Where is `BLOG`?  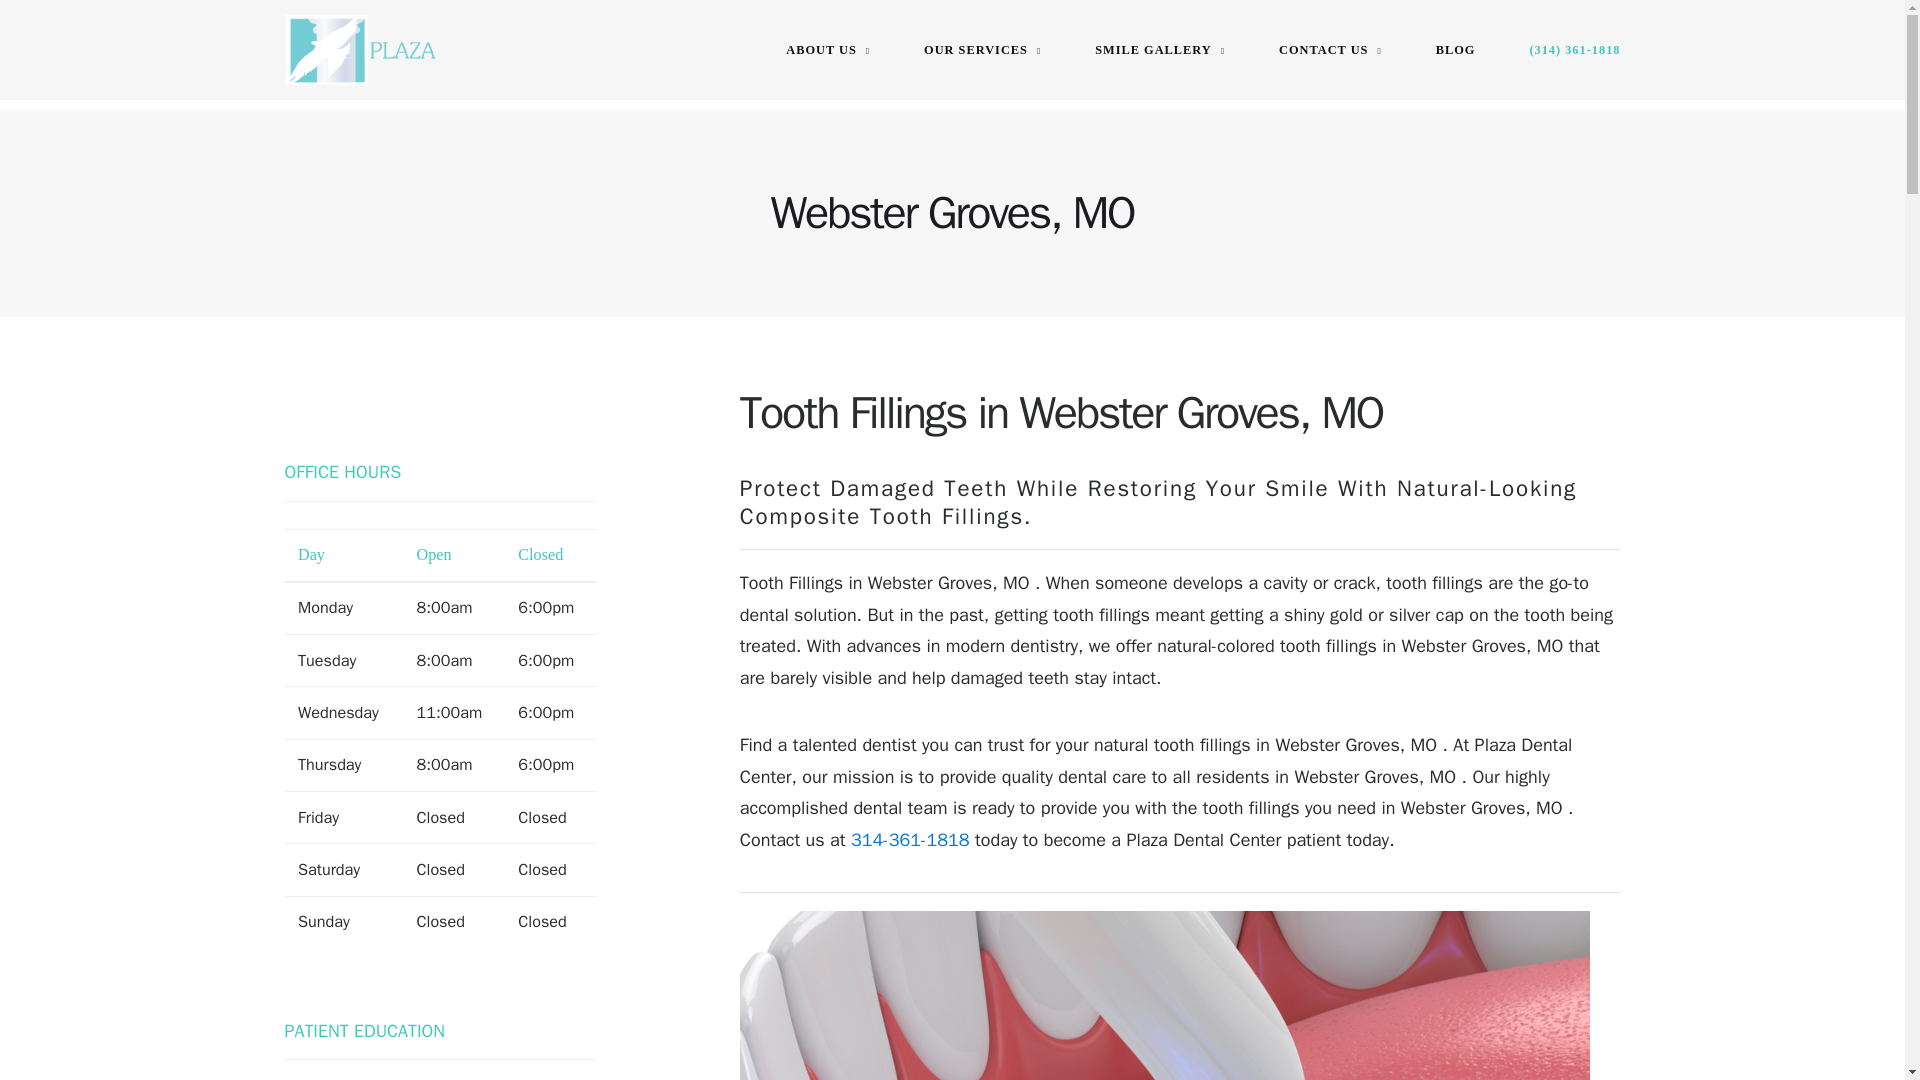 BLOG is located at coordinates (1456, 49).